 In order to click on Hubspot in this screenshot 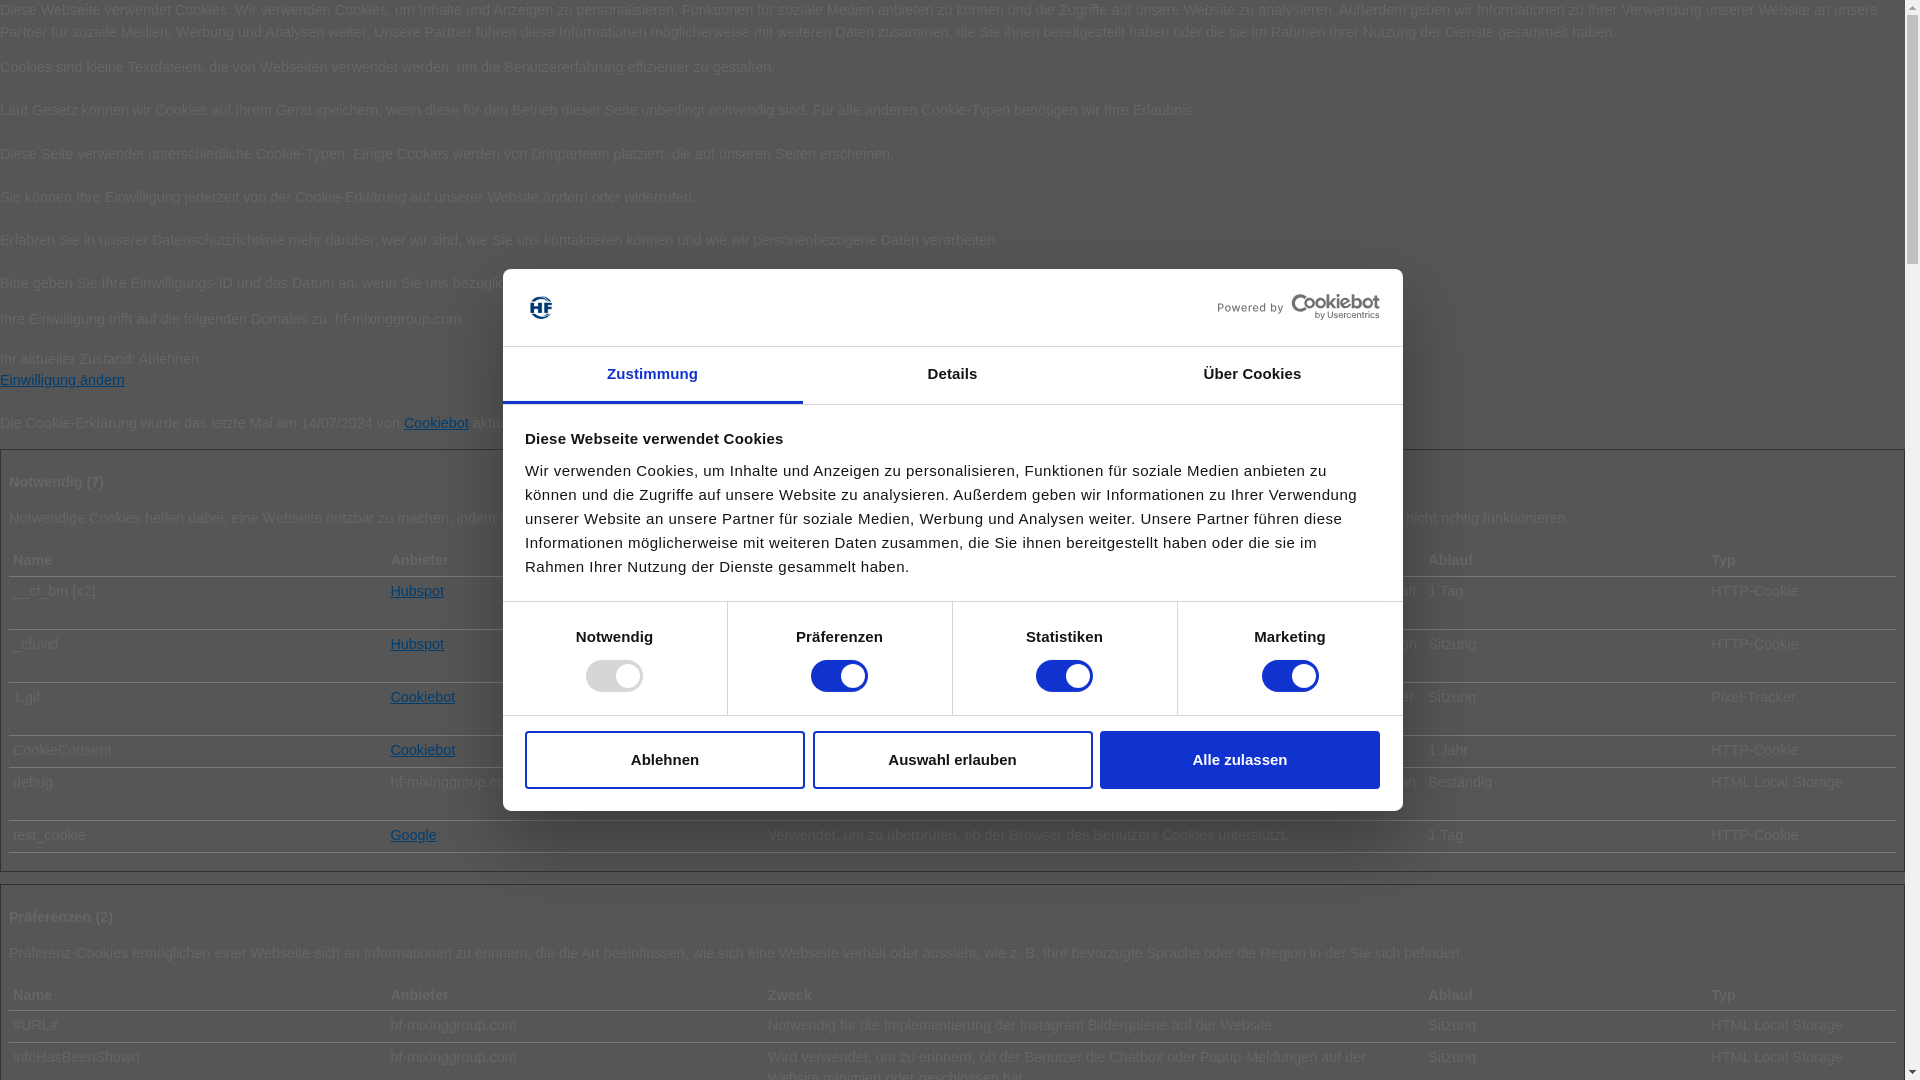, I will do `click(416, 591)`.